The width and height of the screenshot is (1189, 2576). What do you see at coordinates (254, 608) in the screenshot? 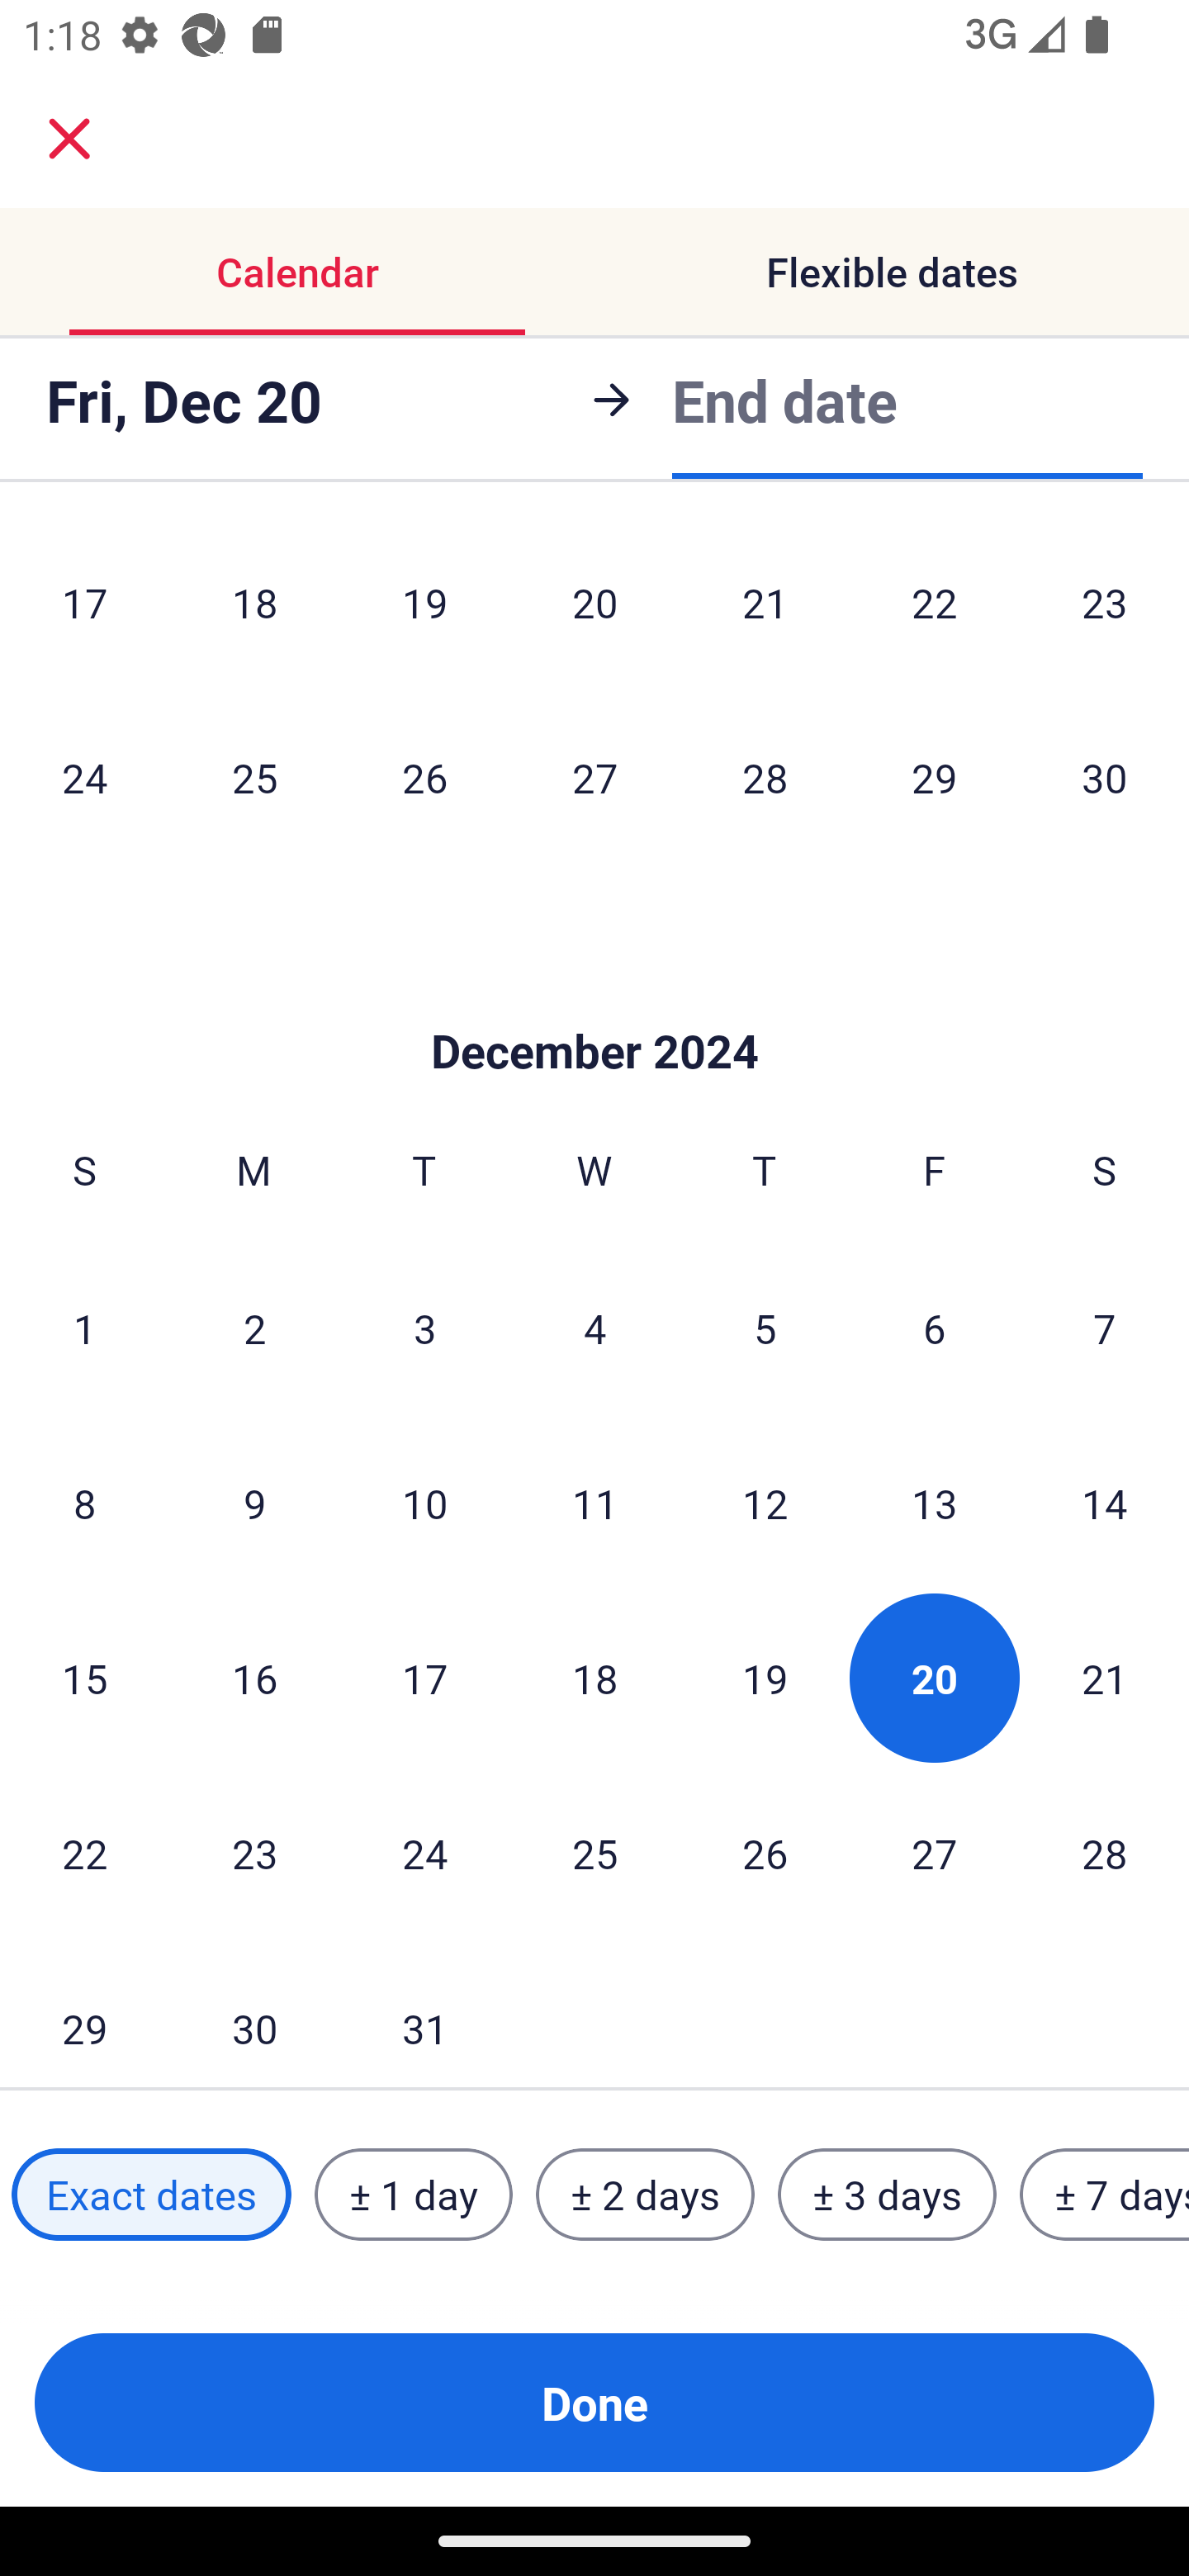
I see `18 Monday, November 18, 2024` at bounding box center [254, 608].